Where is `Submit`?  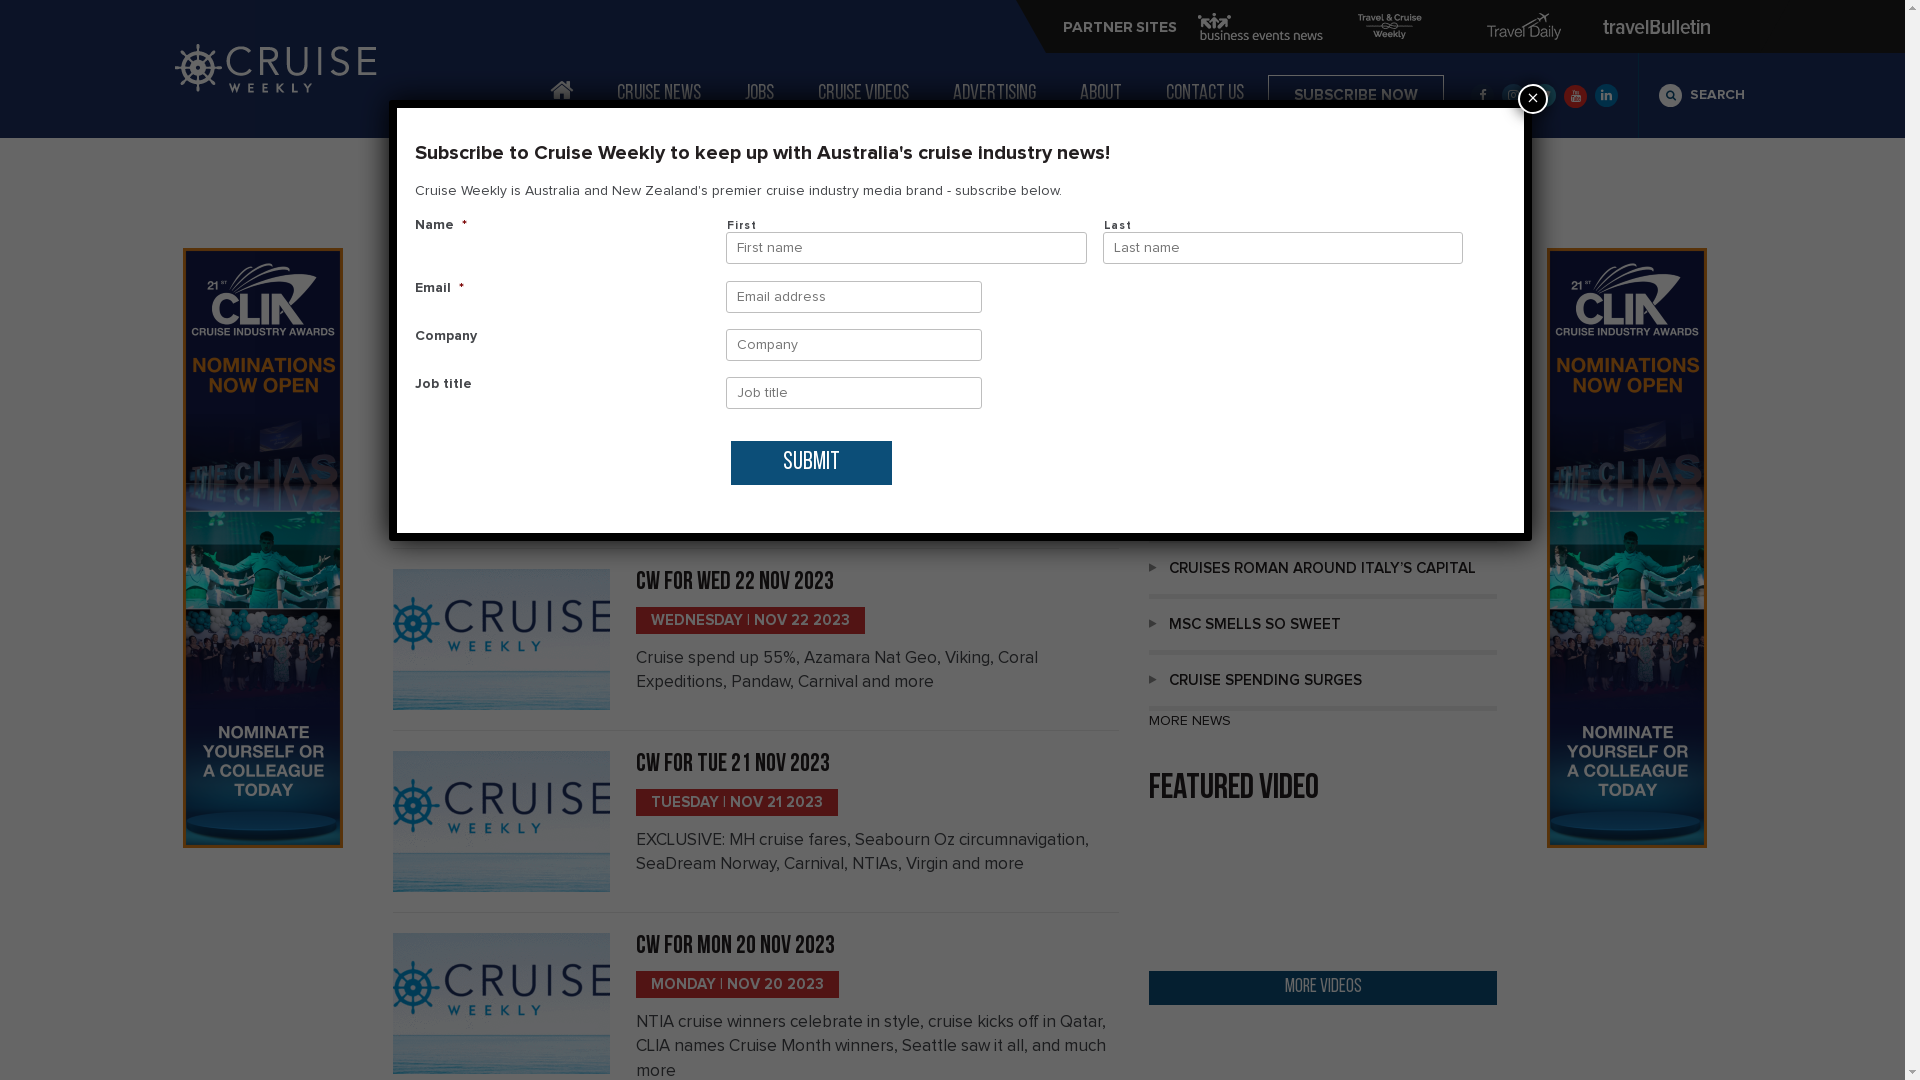 Submit is located at coordinates (812, 463).